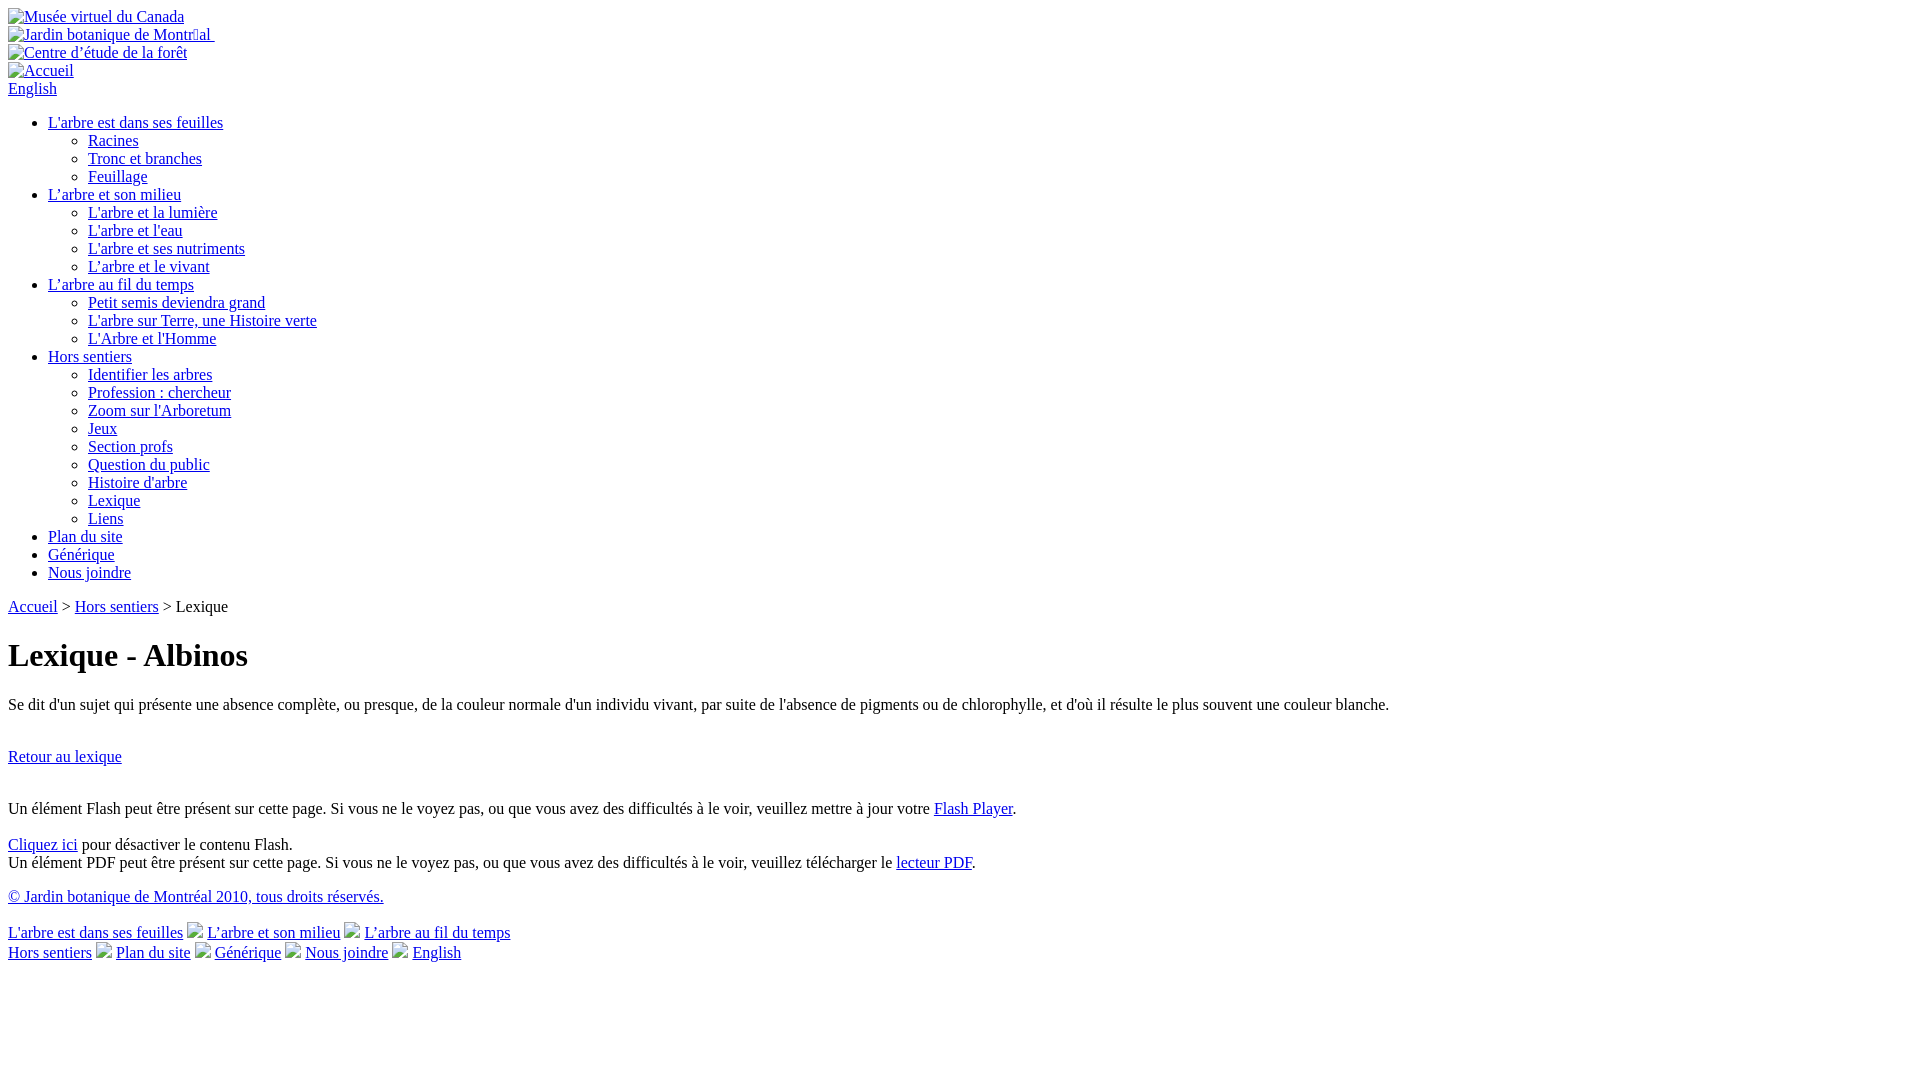 Image resolution: width=1920 pixels, height=1080 pixels. Describe the element at coordinates (85, 536) in the screenshot. I see `Plan du site` at that location.